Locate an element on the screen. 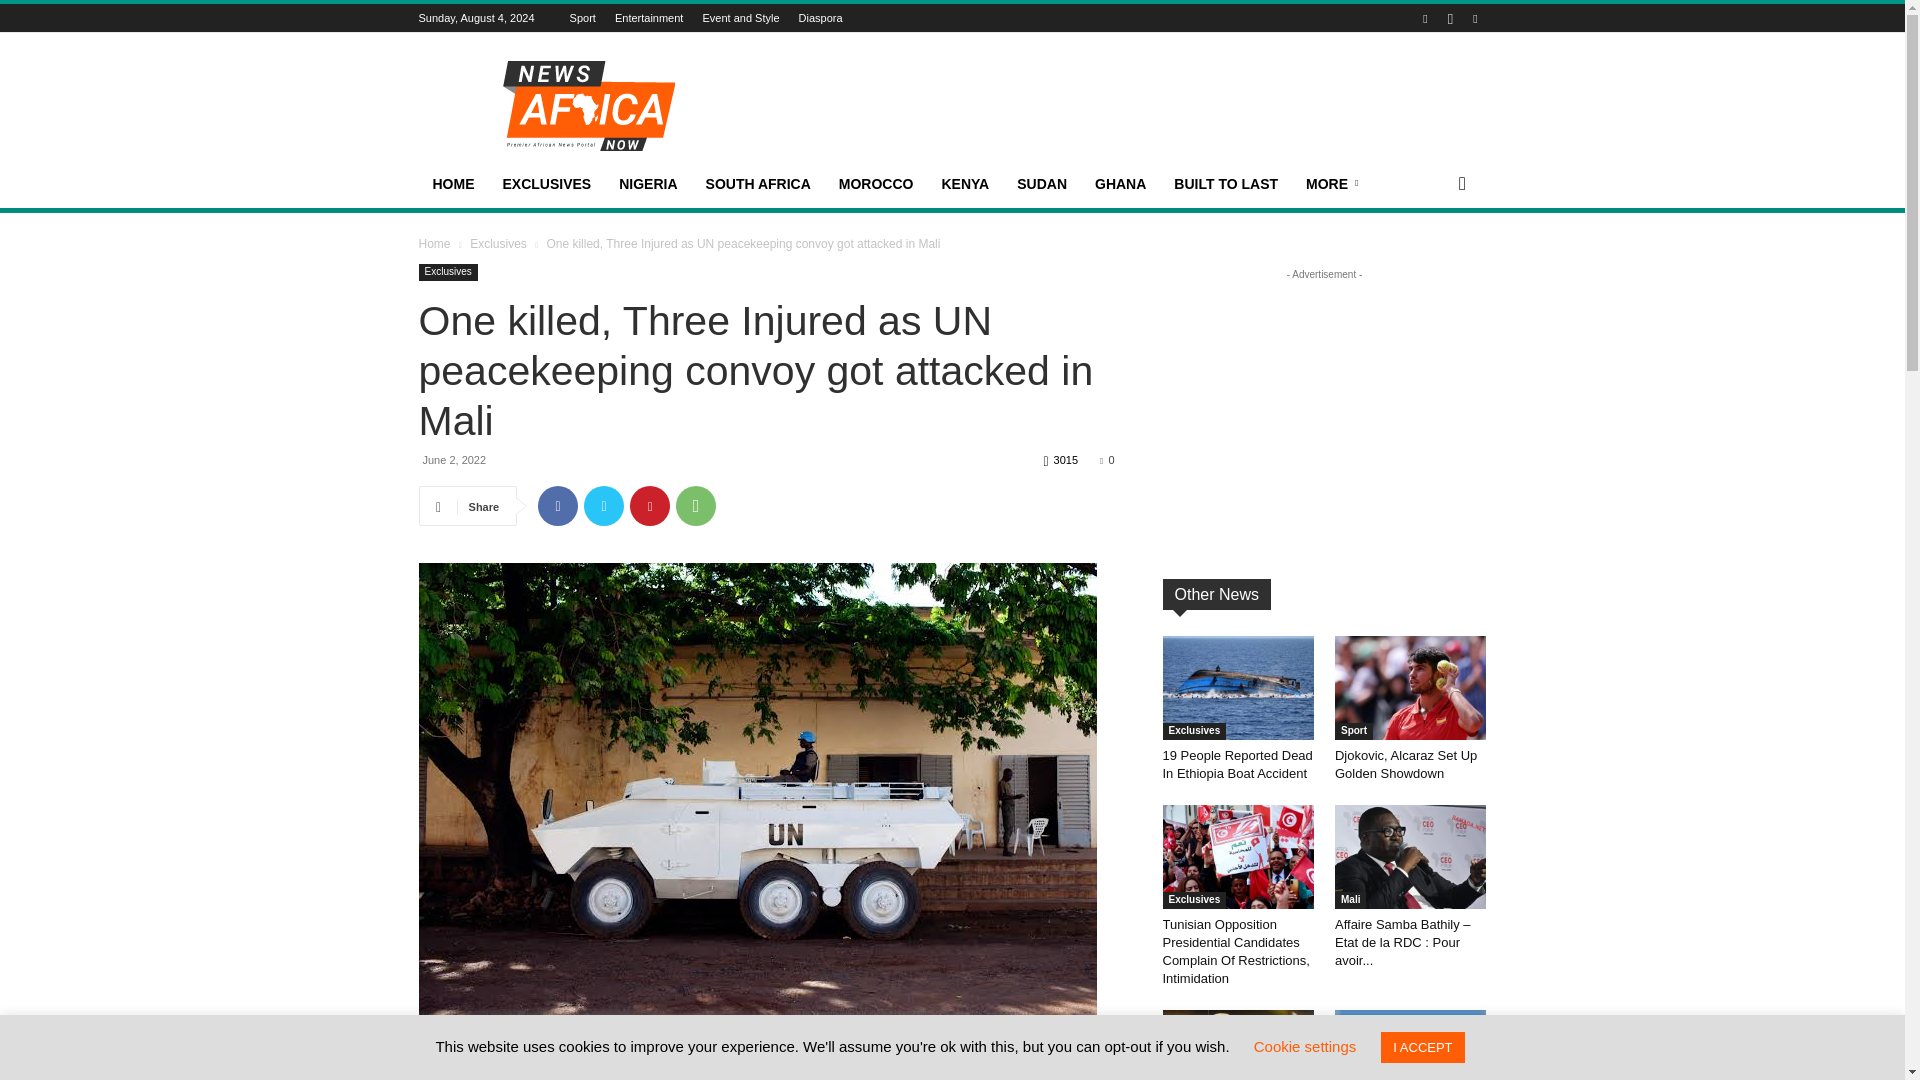 The height and width of the screenshot is (1080, 1920). Event and Style is located at coordinates (740, 17).